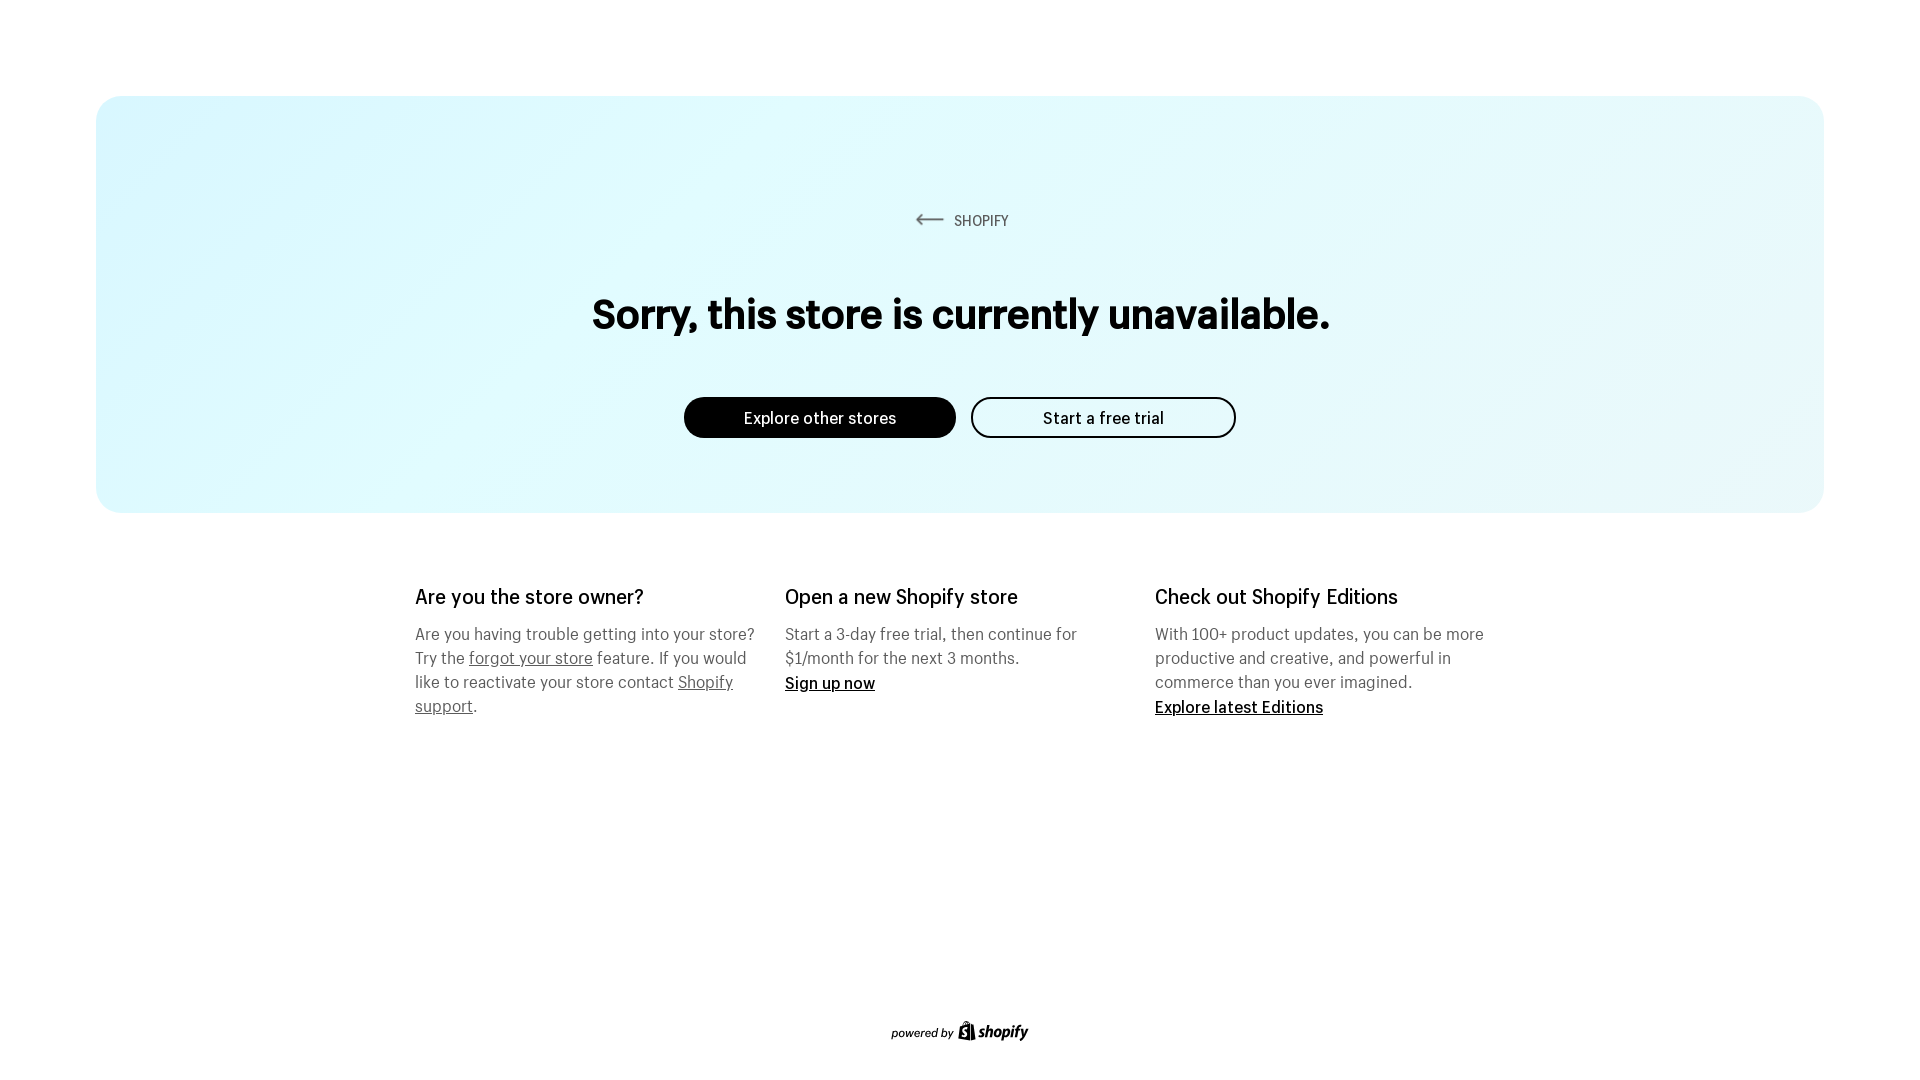 This screenshot has width=1920, height=1080. I want to click on Start a free trial, so click(1104, 418).